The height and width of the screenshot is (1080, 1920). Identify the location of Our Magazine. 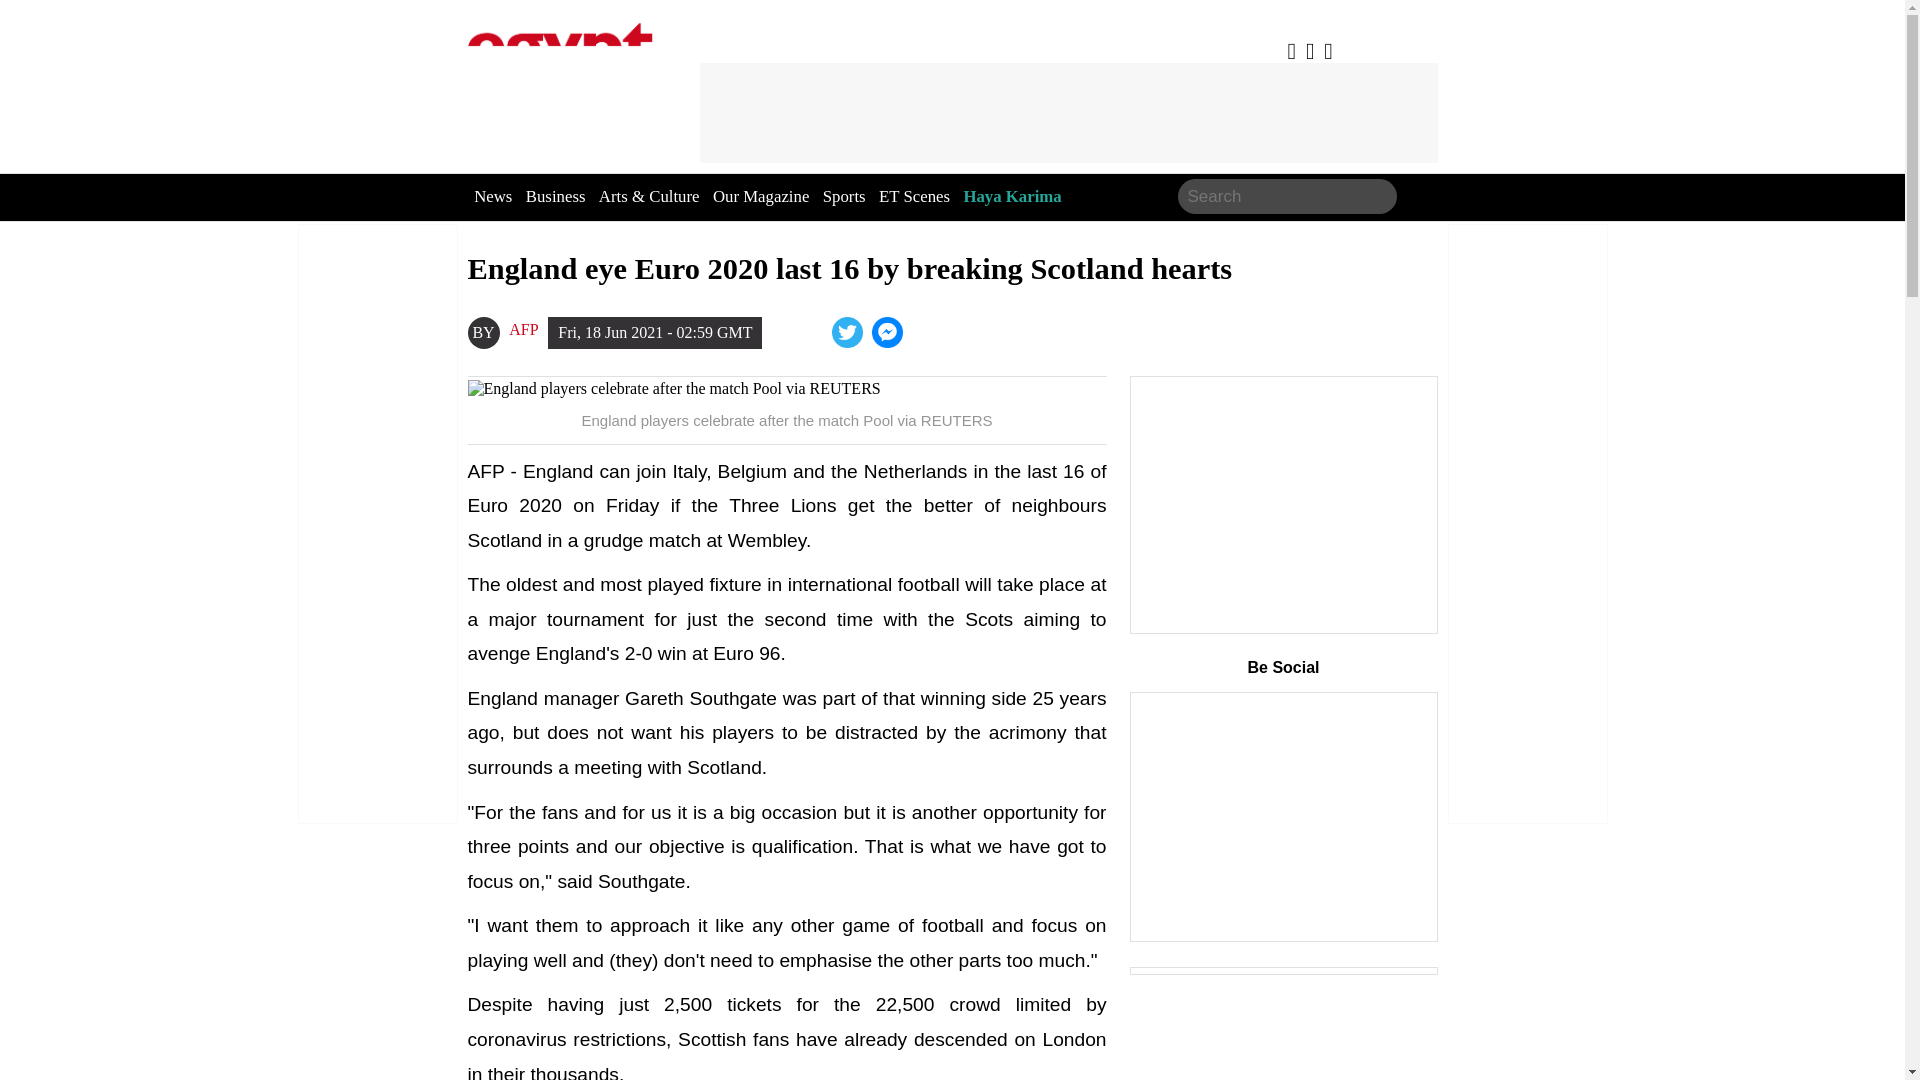
(760, 197).